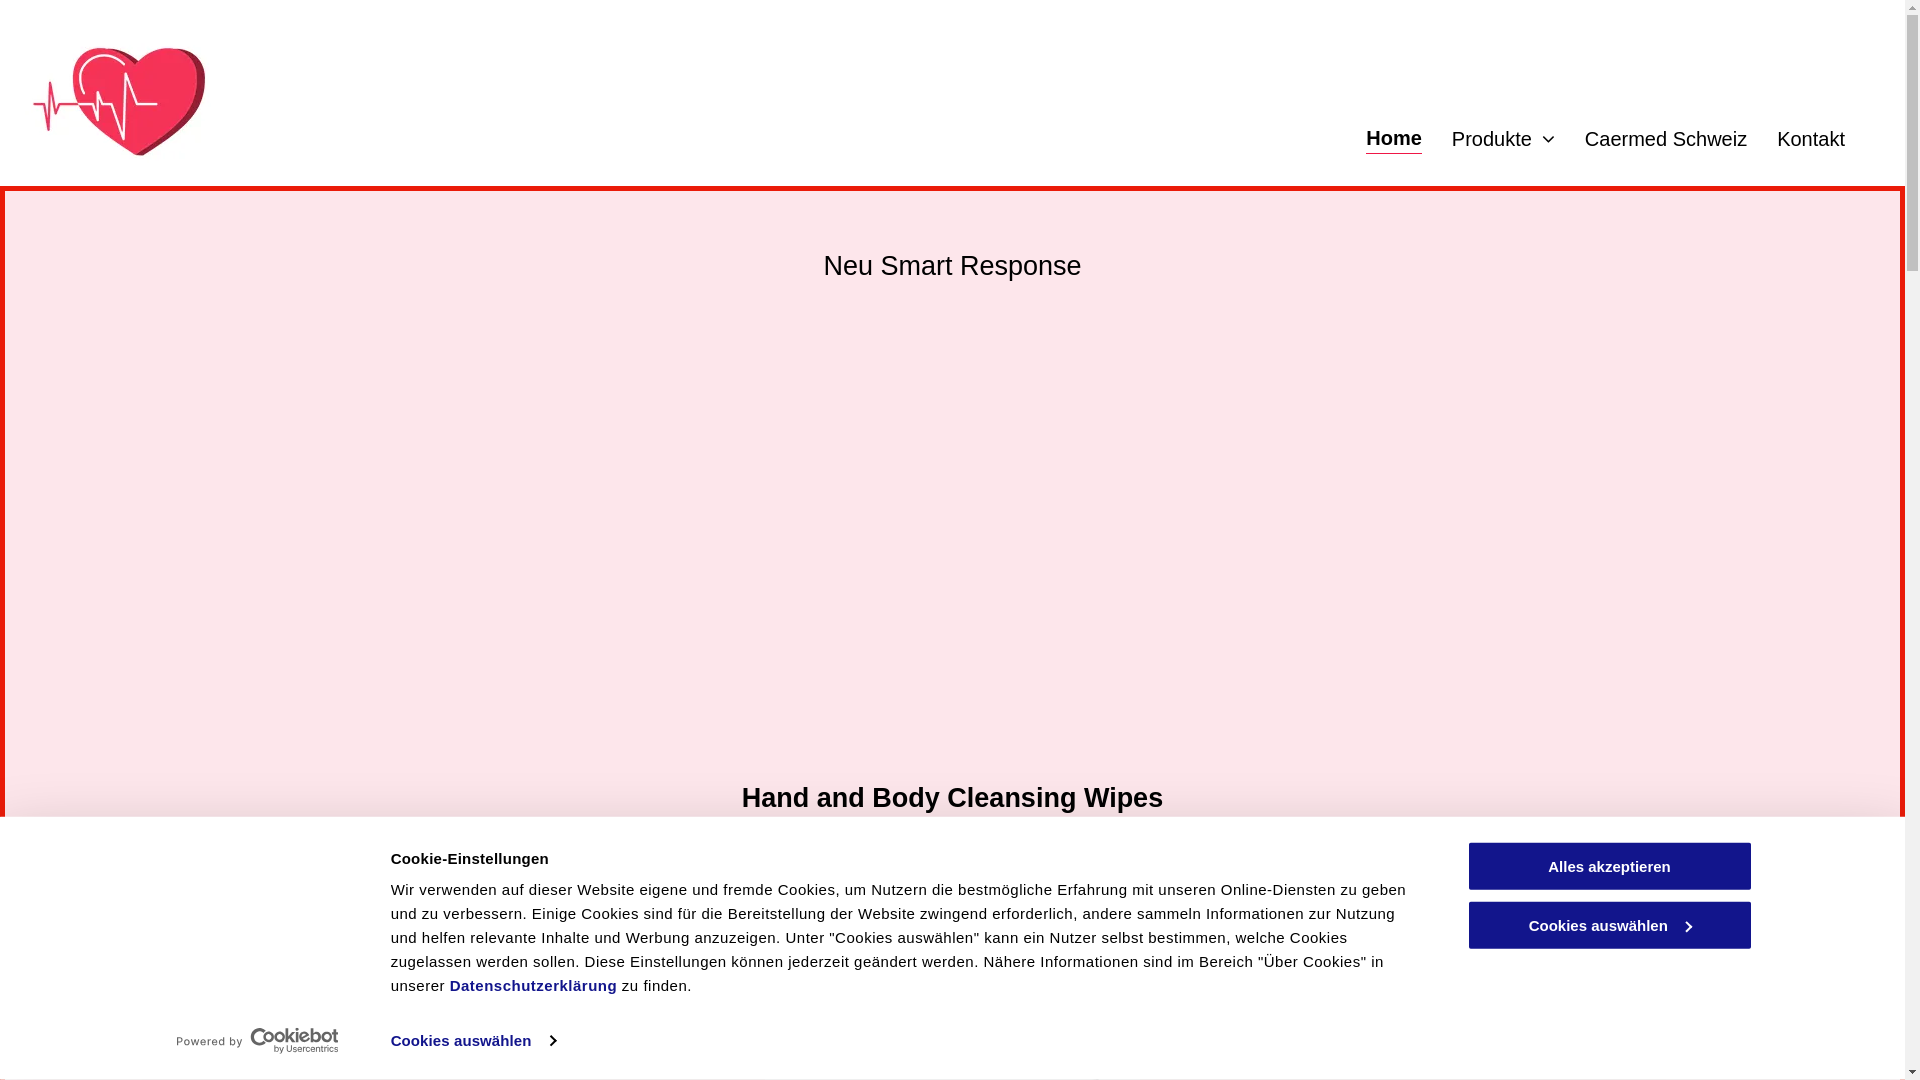  Describe the element at coordinates (1811, 138) in the screenshot. I see `Kontakt` at that location.